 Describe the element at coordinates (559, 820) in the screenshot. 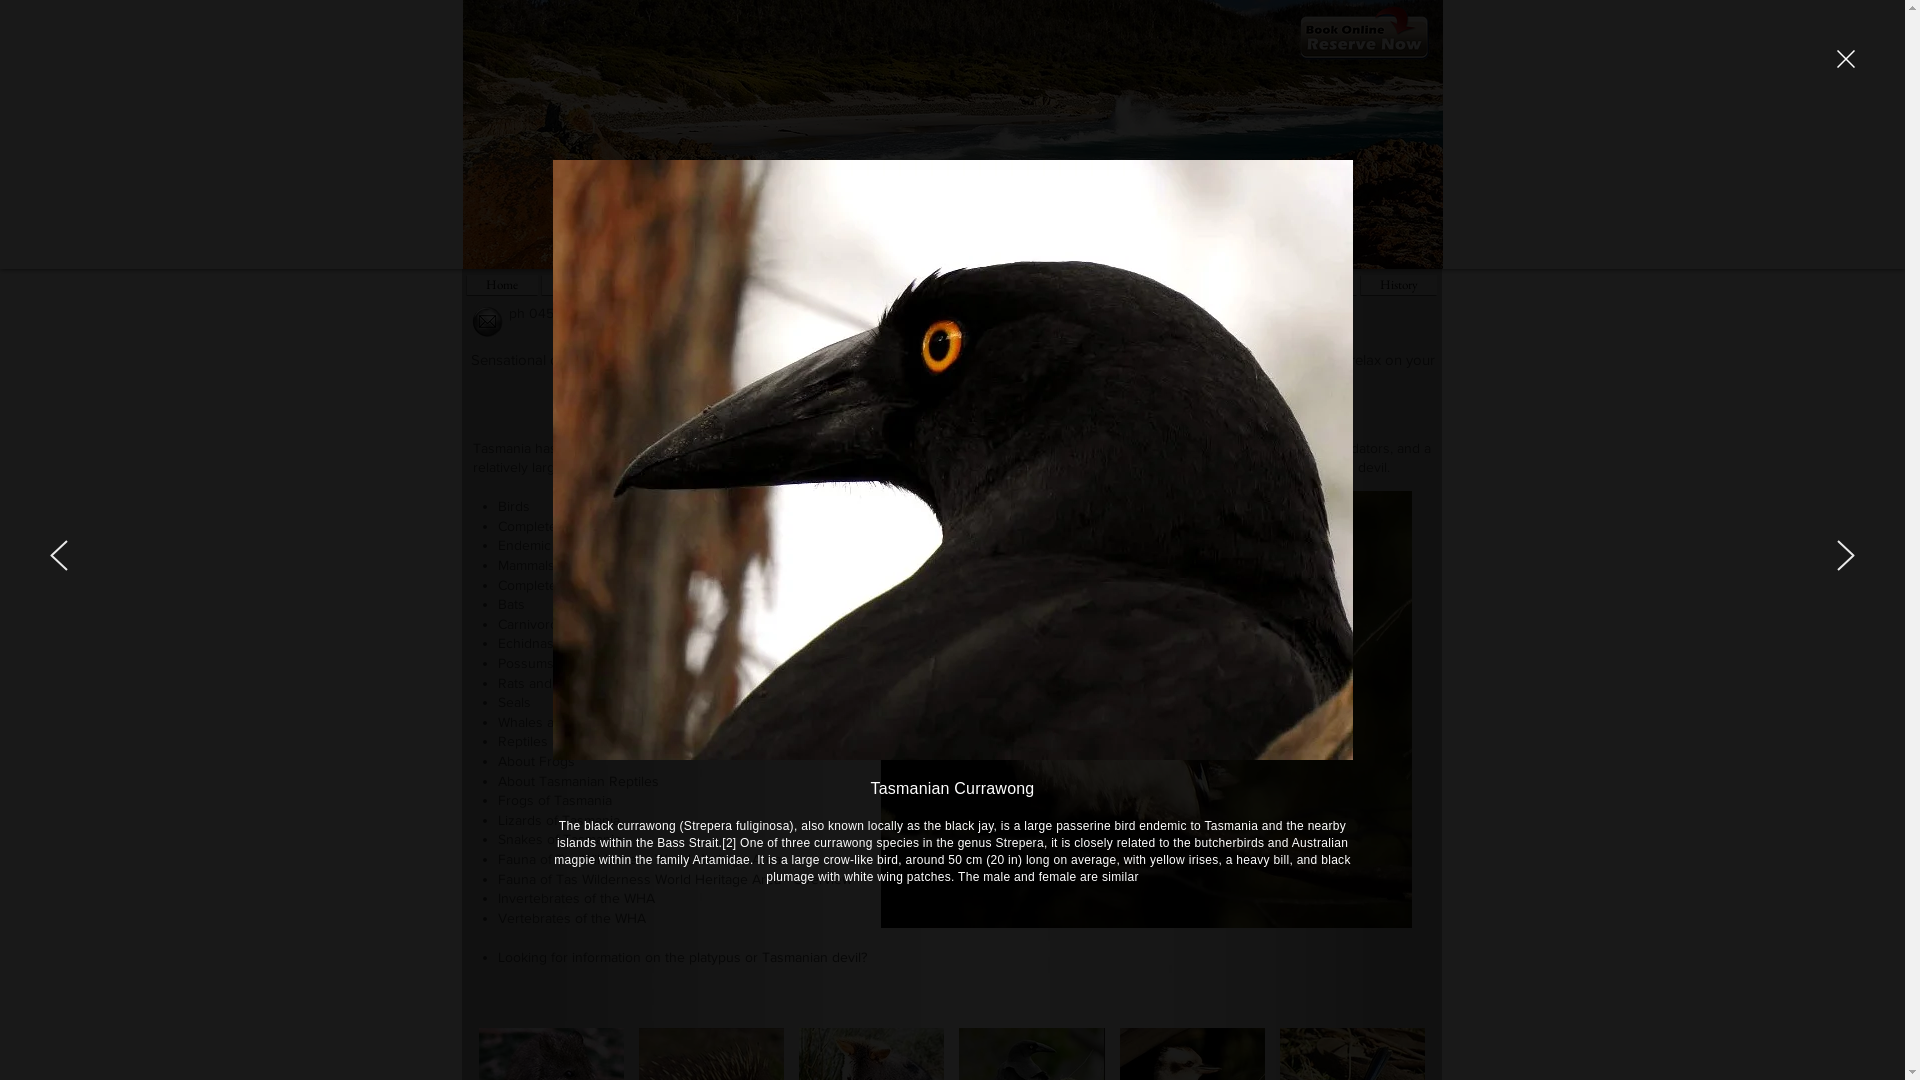

I see `Lizards of Tasmania` at that location.